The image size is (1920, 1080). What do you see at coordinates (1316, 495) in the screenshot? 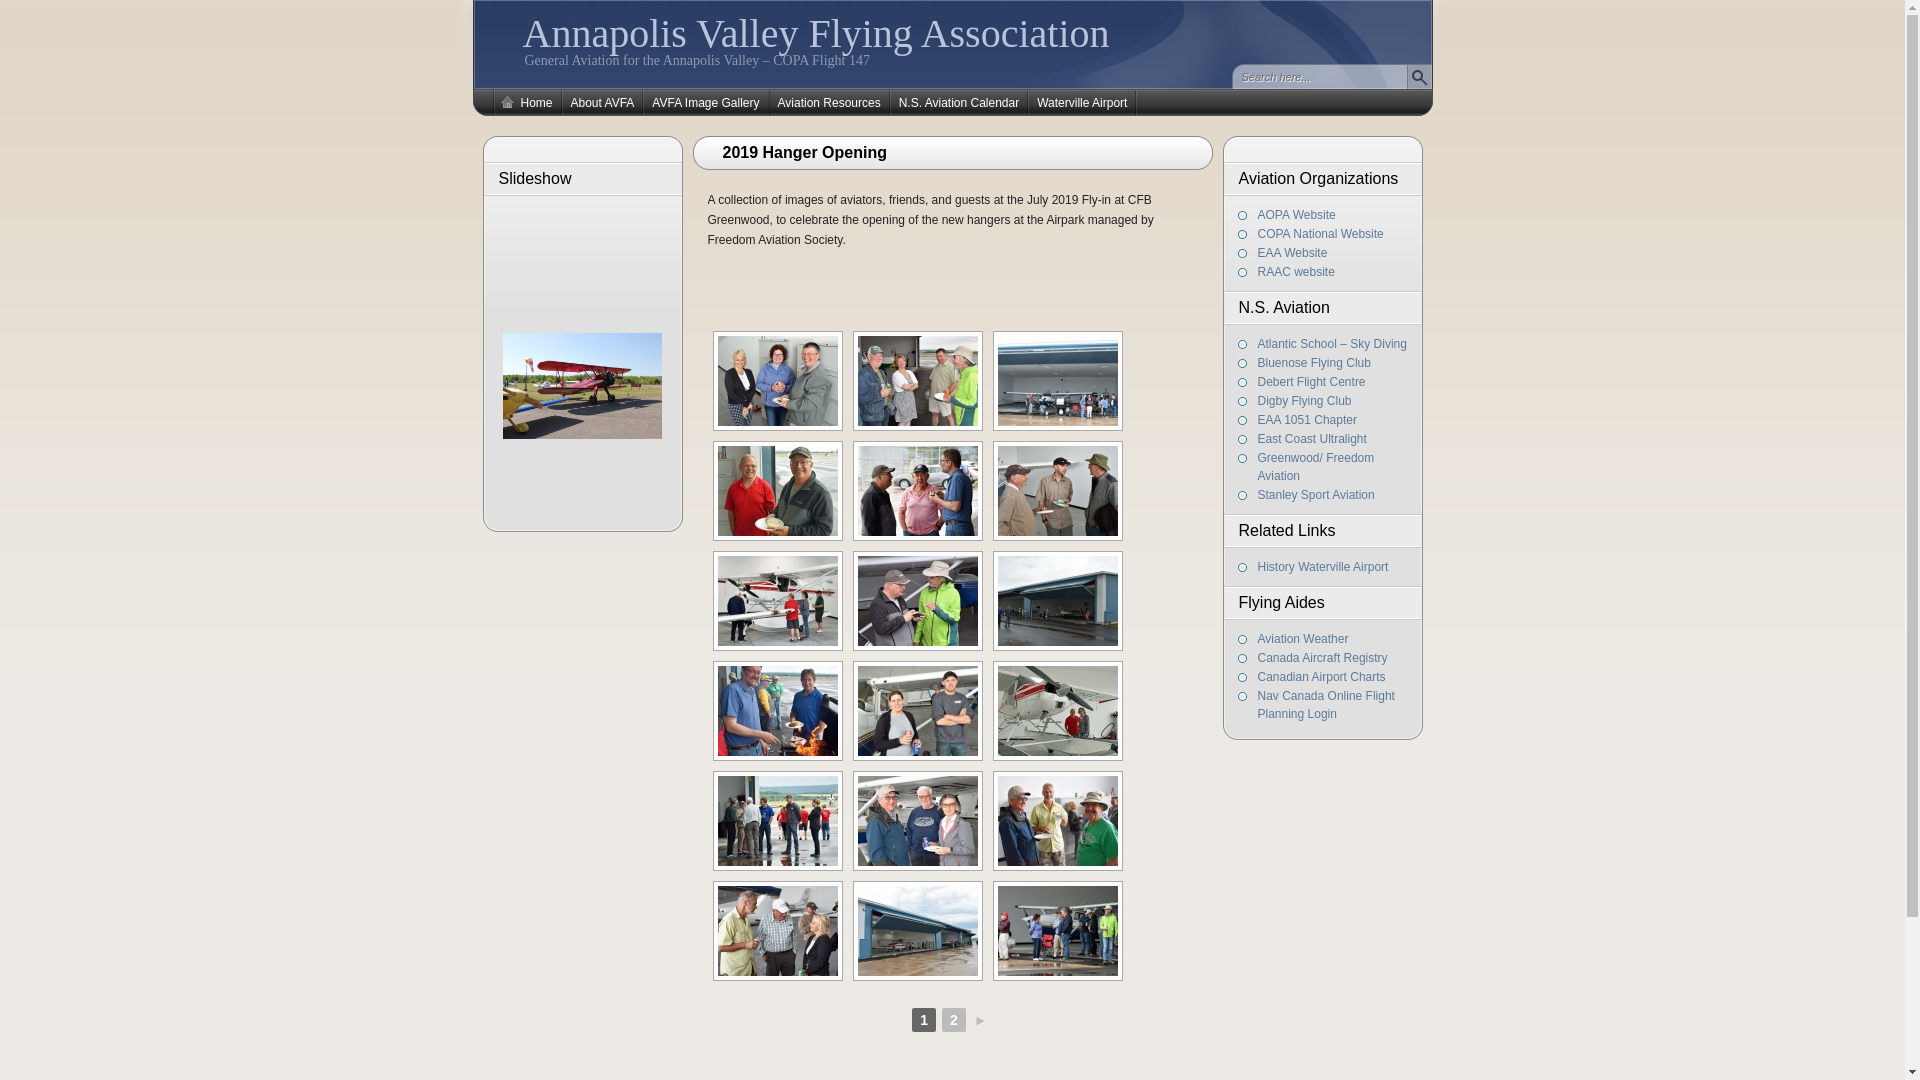
I see `Stanley Sport Aviation` at bounding box center [1316, 495].